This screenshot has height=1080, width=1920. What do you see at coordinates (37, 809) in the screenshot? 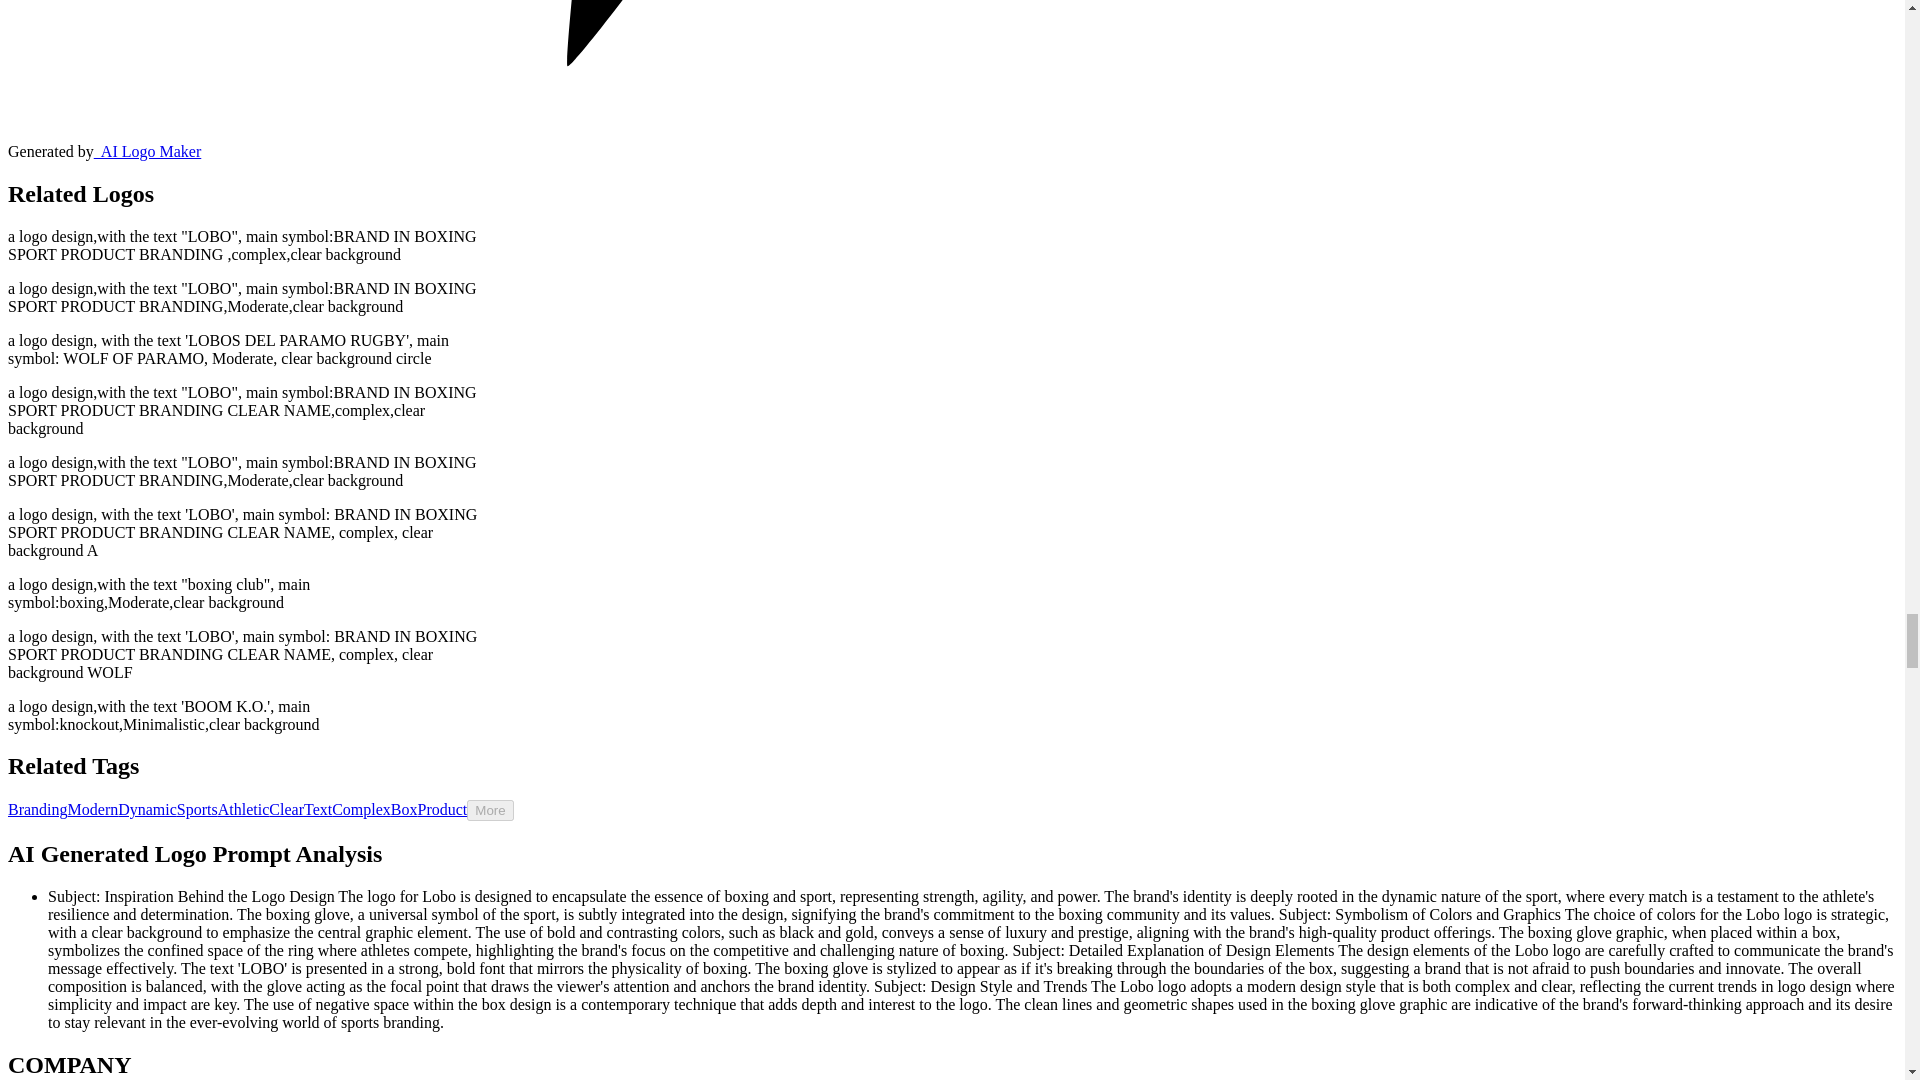
I see `Branding` at bounding box center [37, 809].